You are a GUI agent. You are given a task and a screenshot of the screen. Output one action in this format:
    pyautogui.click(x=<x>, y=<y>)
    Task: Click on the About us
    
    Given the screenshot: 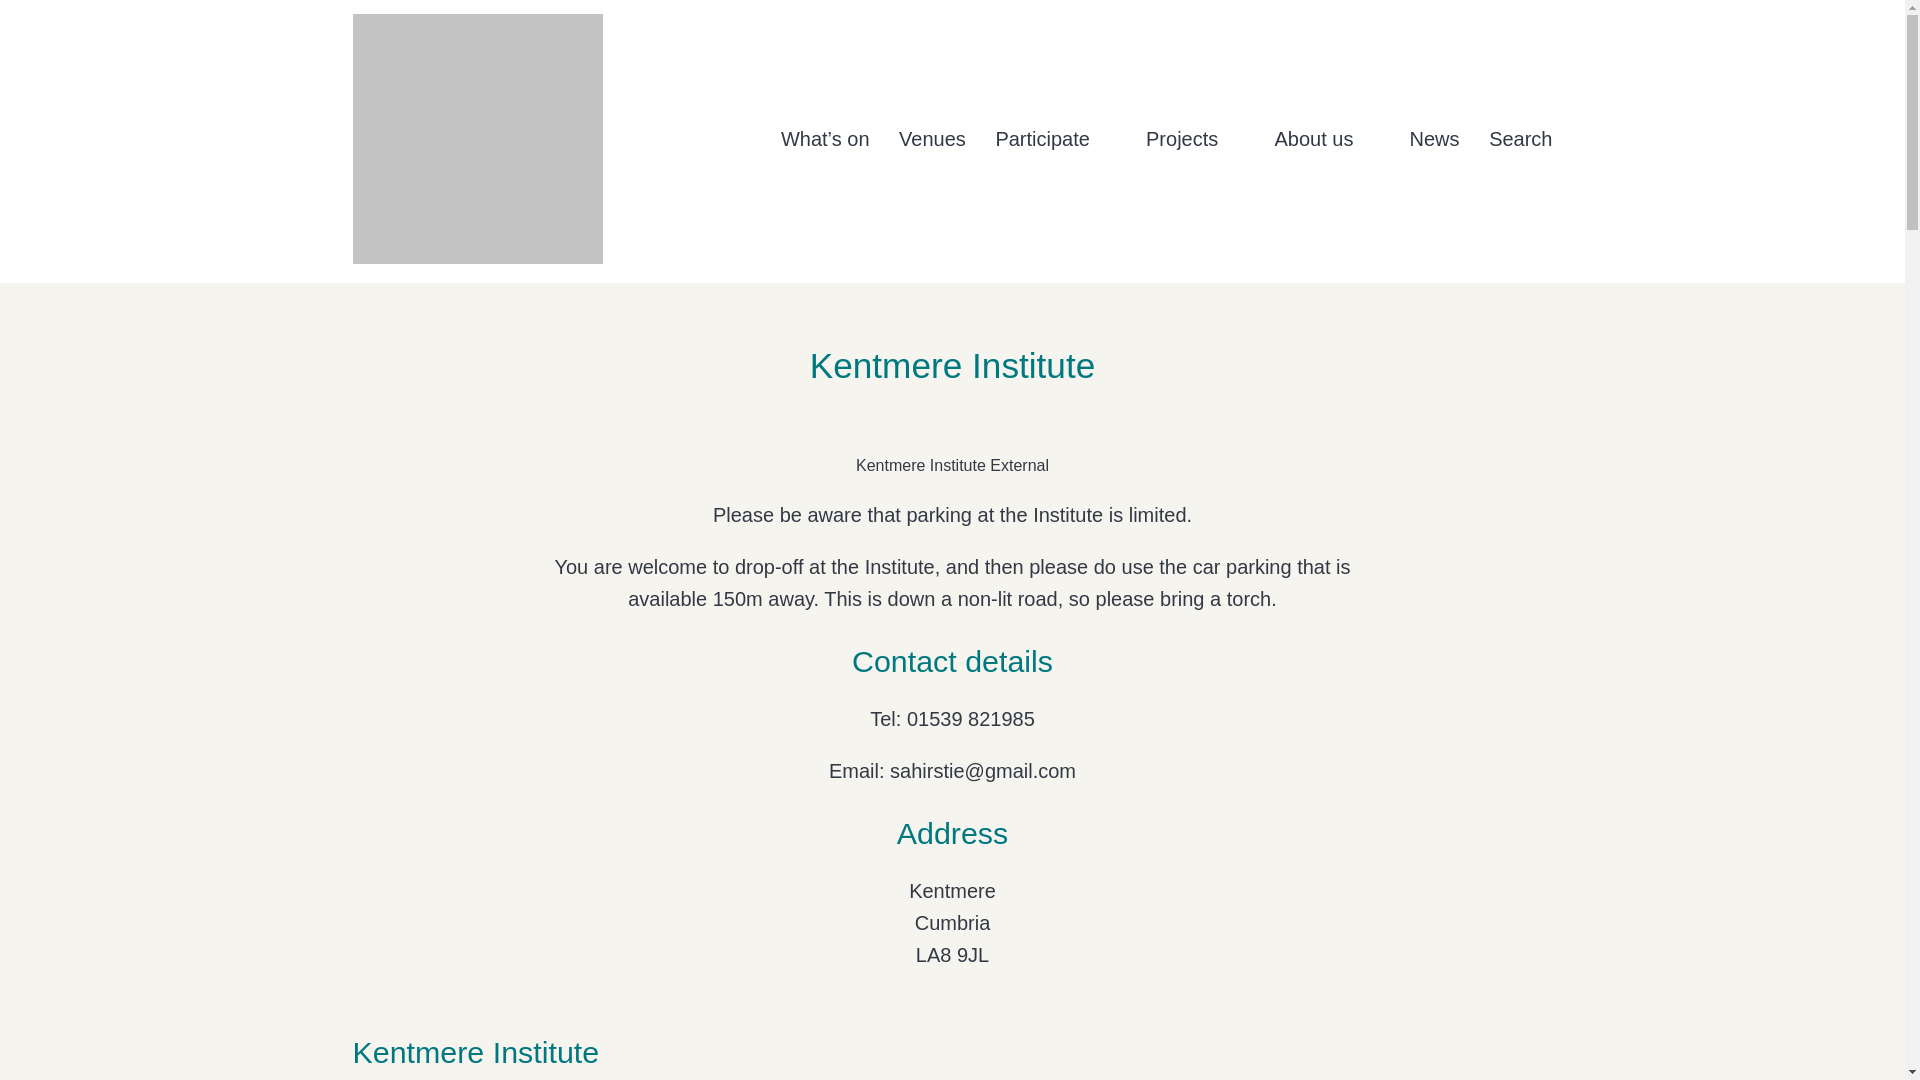 What is the action you would take?
    pyautogui.click(x=1327, y=138)
    